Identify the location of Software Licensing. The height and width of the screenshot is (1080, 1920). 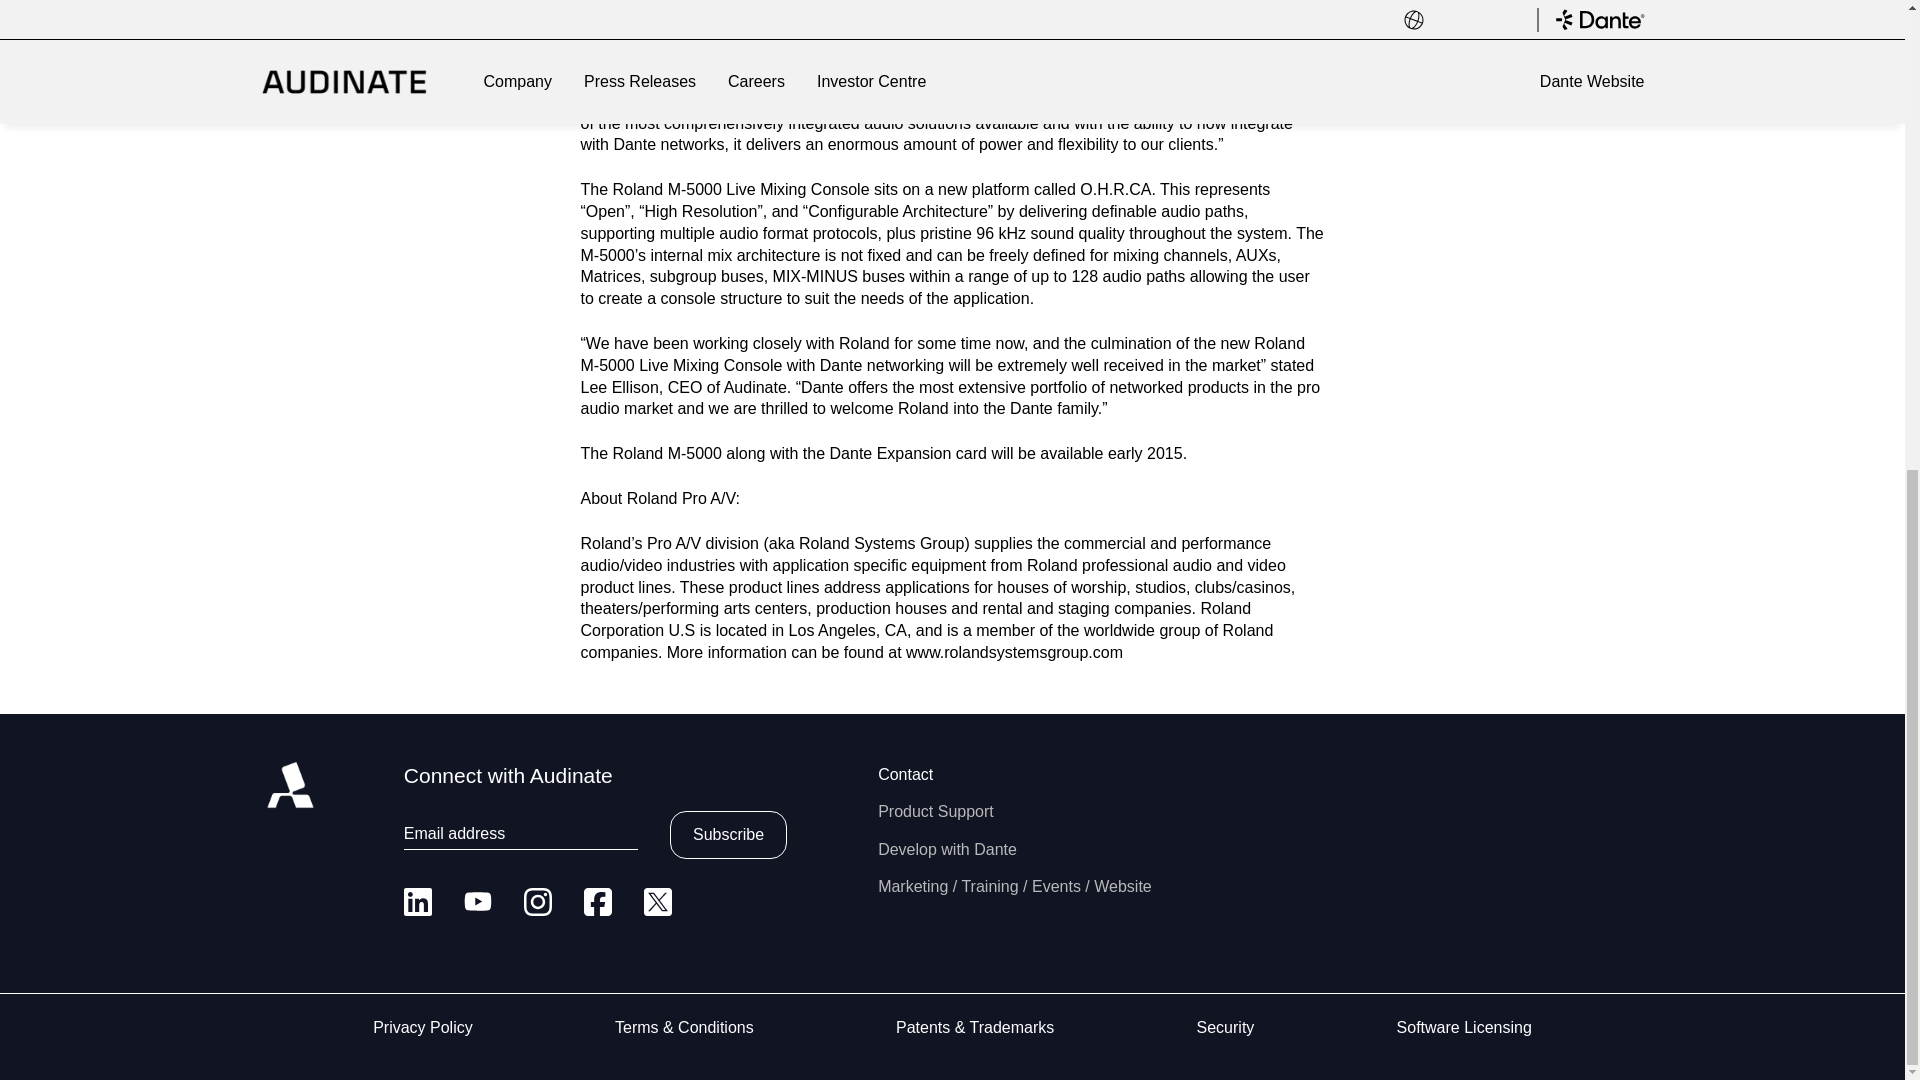
(1464, 1027).